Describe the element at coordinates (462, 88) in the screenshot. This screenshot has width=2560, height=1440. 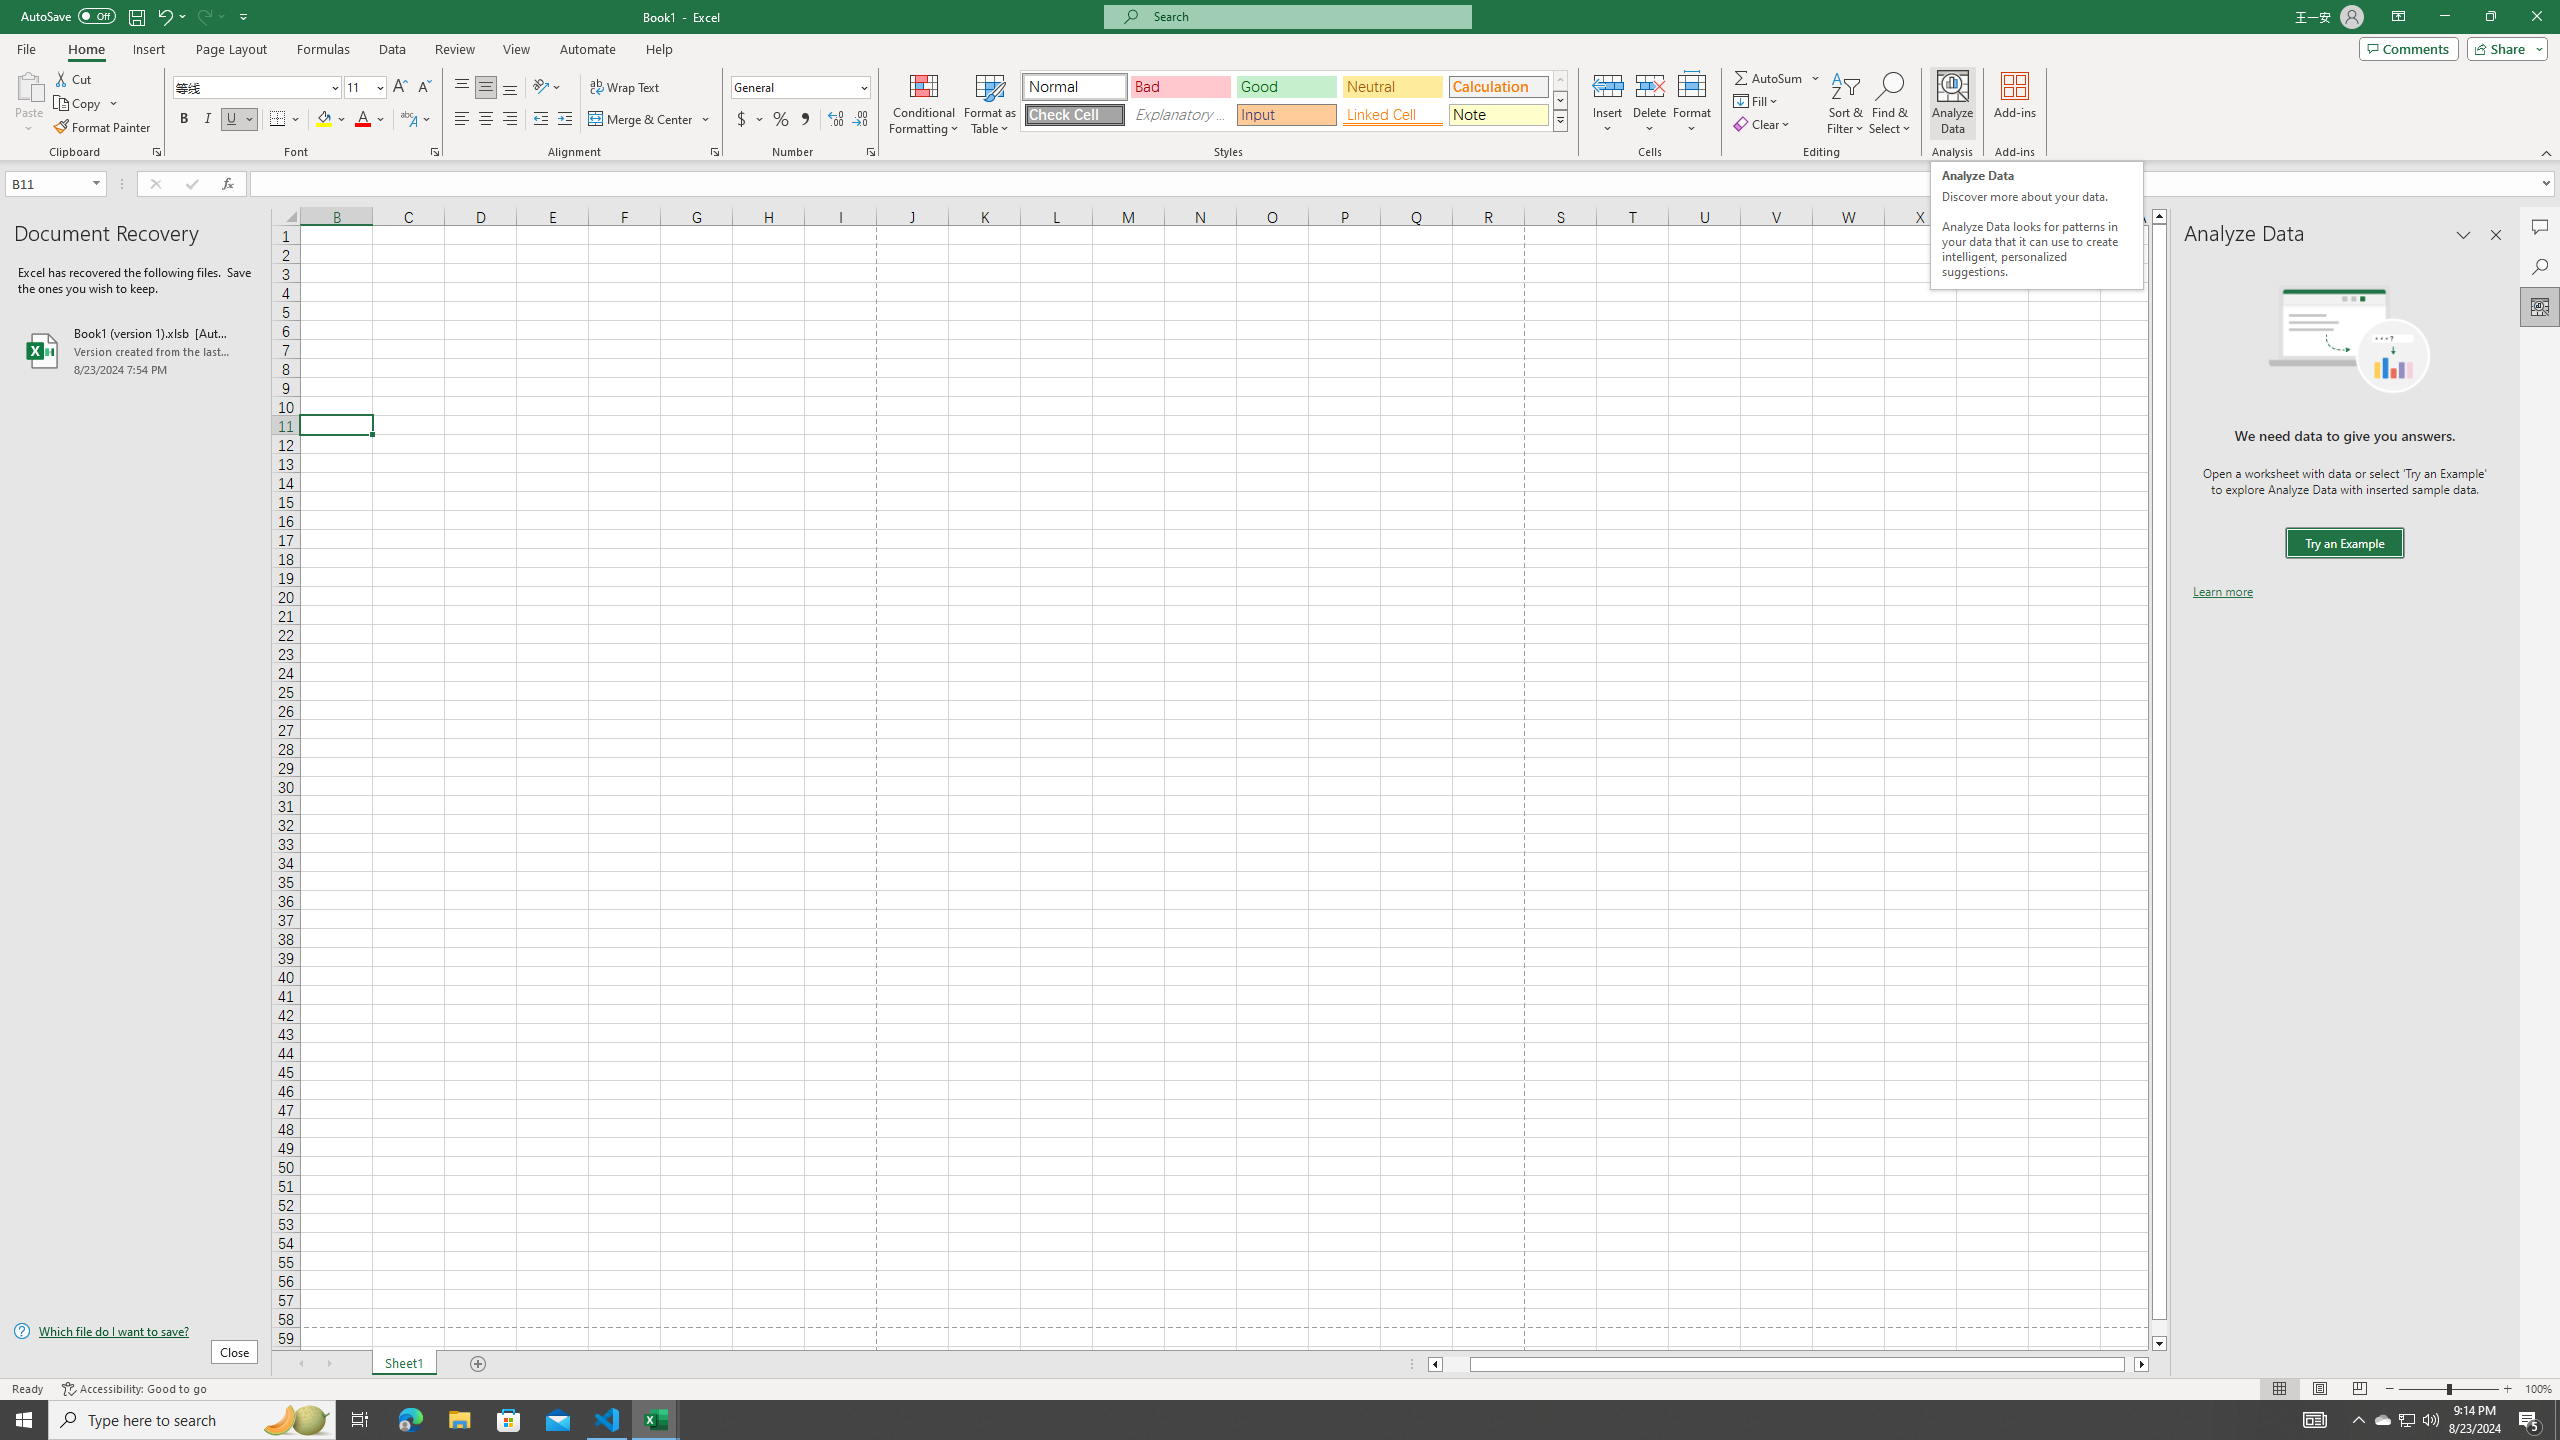
I see `Top Align` at that location.